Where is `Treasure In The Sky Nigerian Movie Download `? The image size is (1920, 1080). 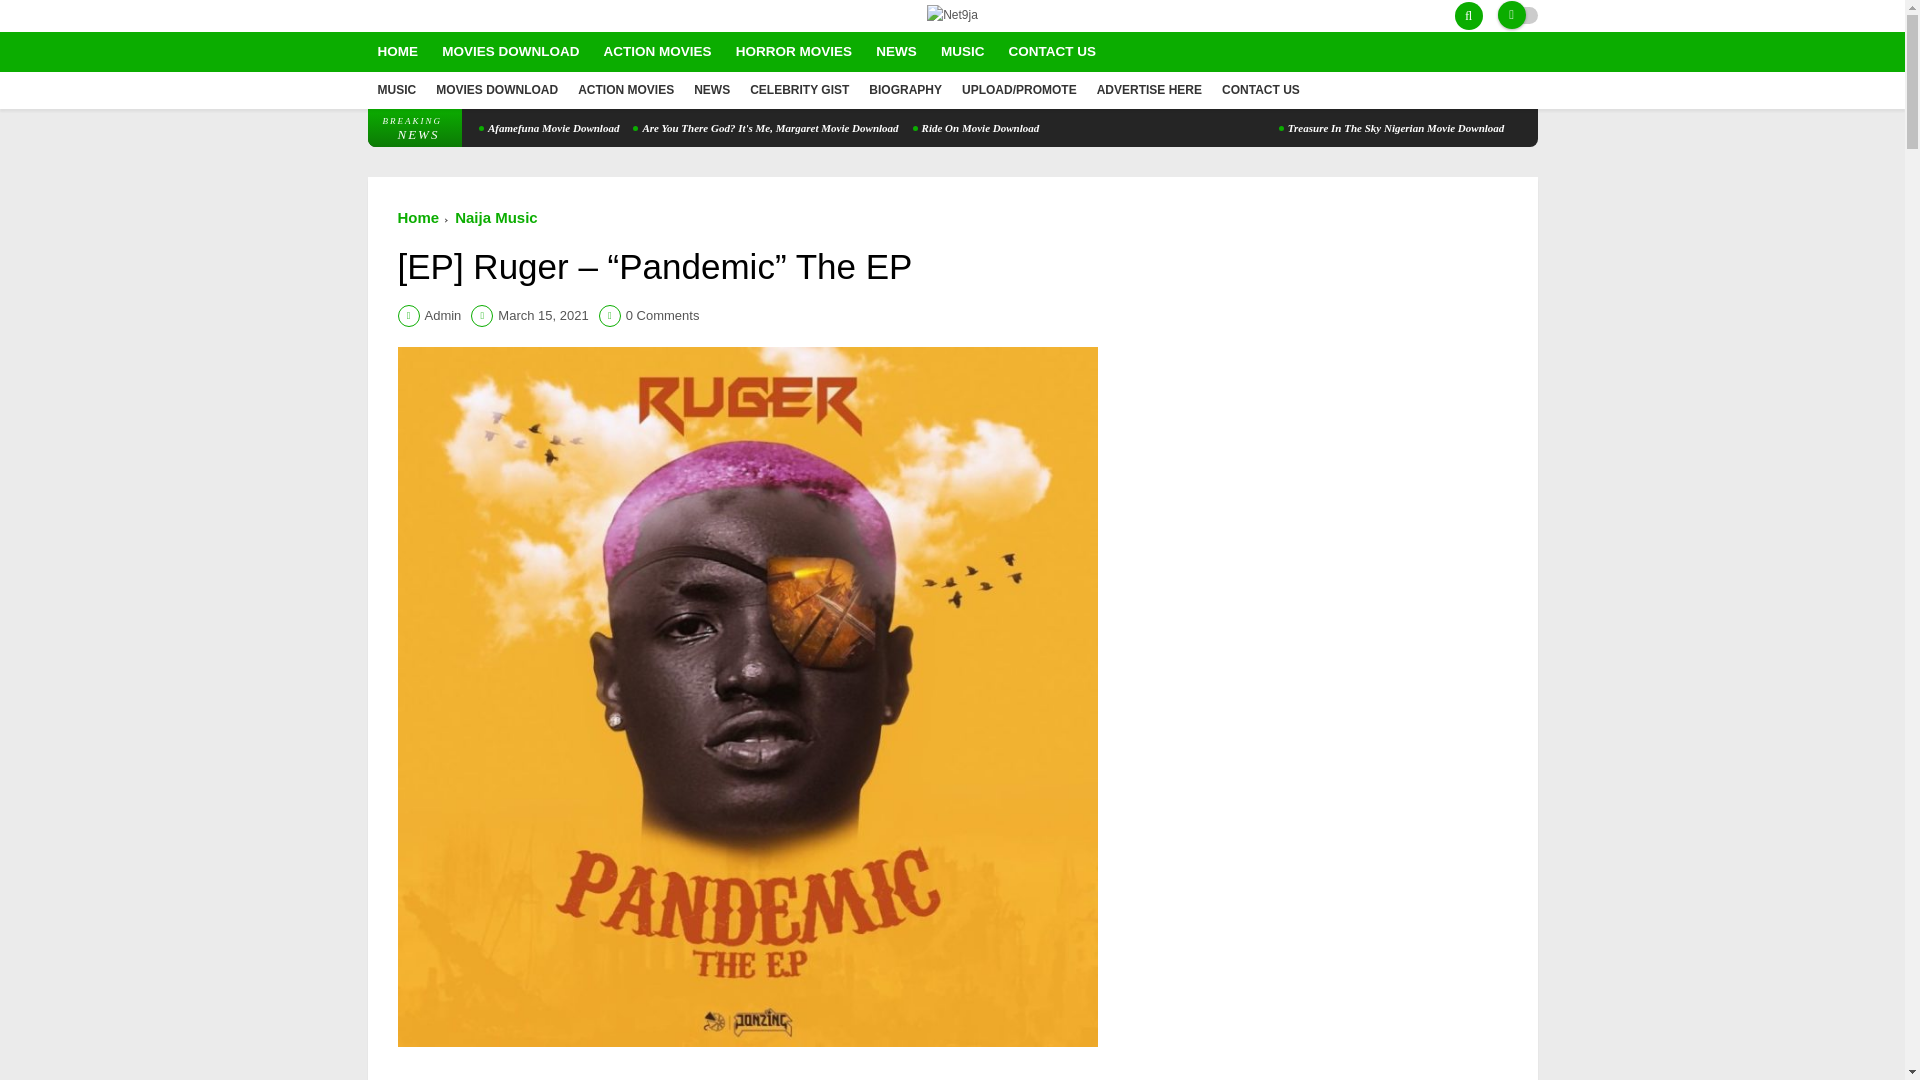
Treasure In The Sky Nigerian Movie Download  is located at coordinates (1392, 128).